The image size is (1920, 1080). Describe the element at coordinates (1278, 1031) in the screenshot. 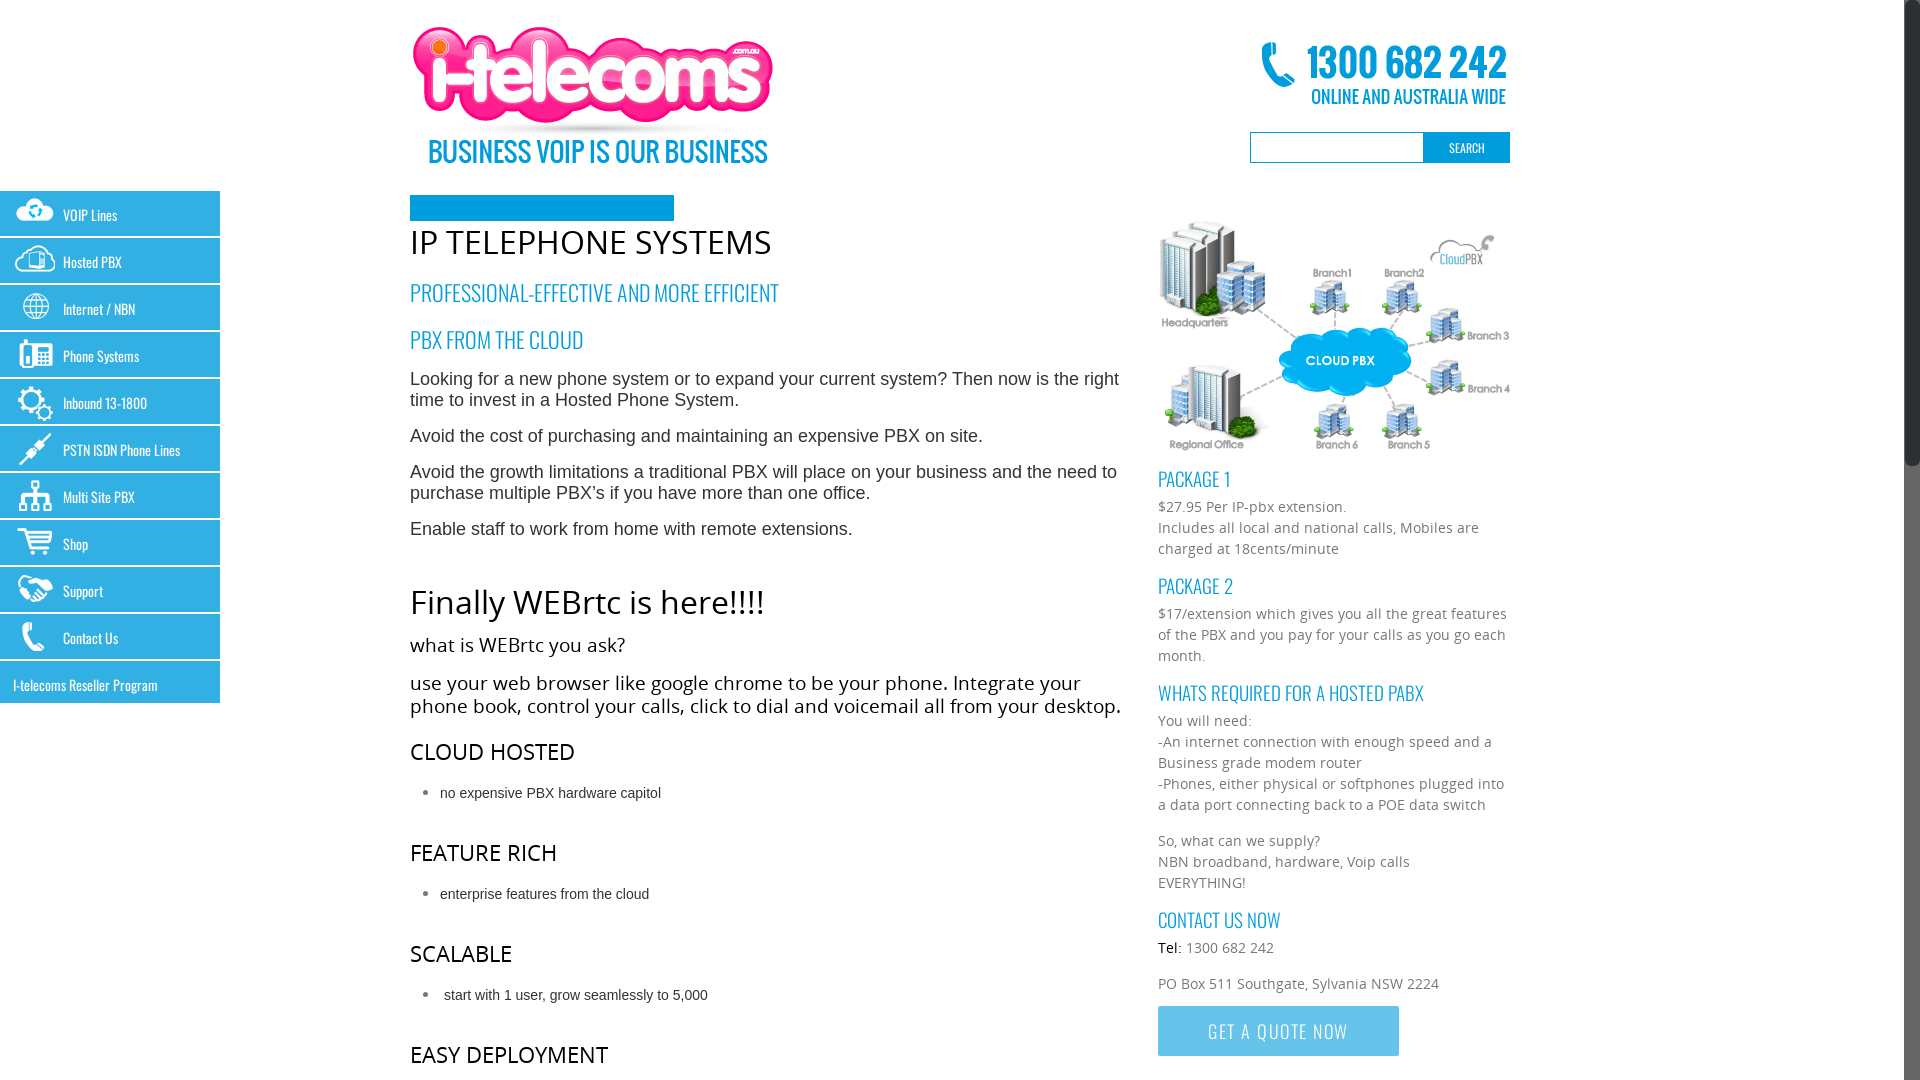

I see `GET A QUOTE NOW` at that location.